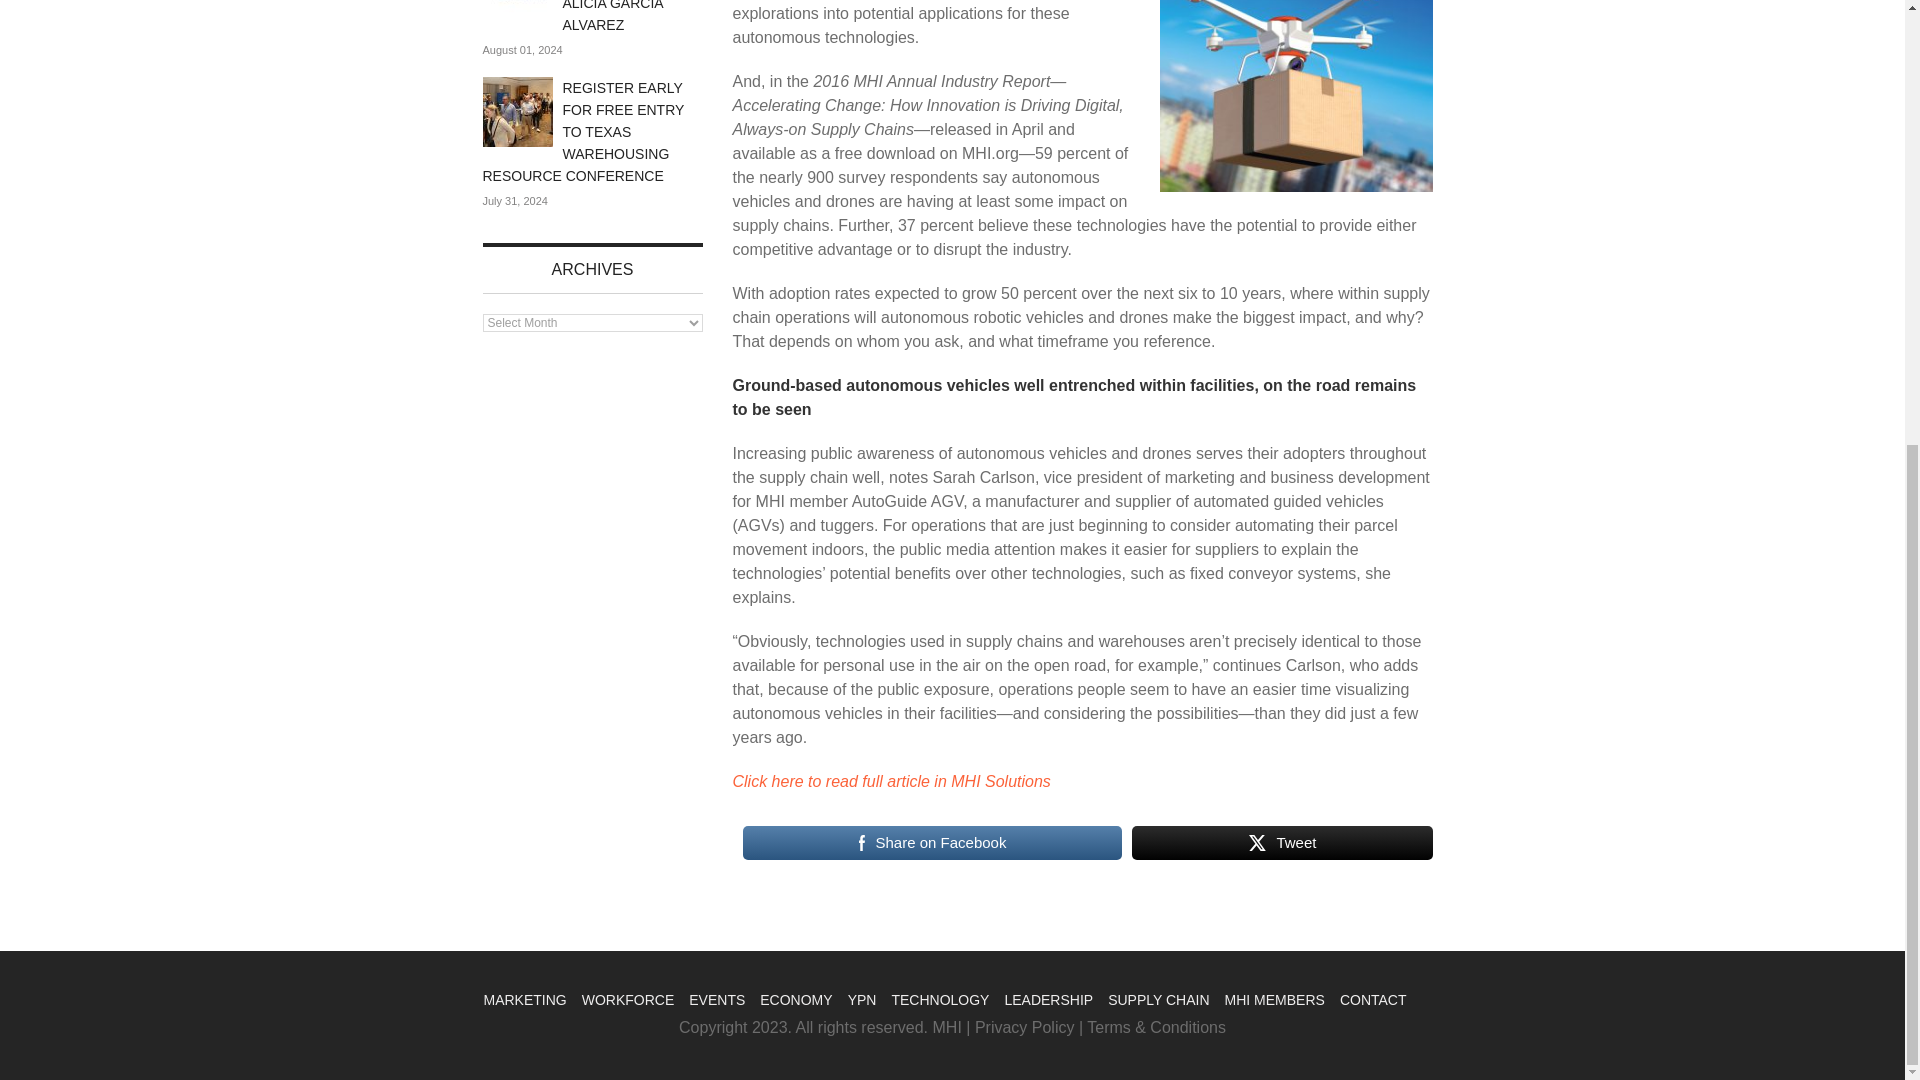  I want to click on ECONOMY, so click(796, 1000).